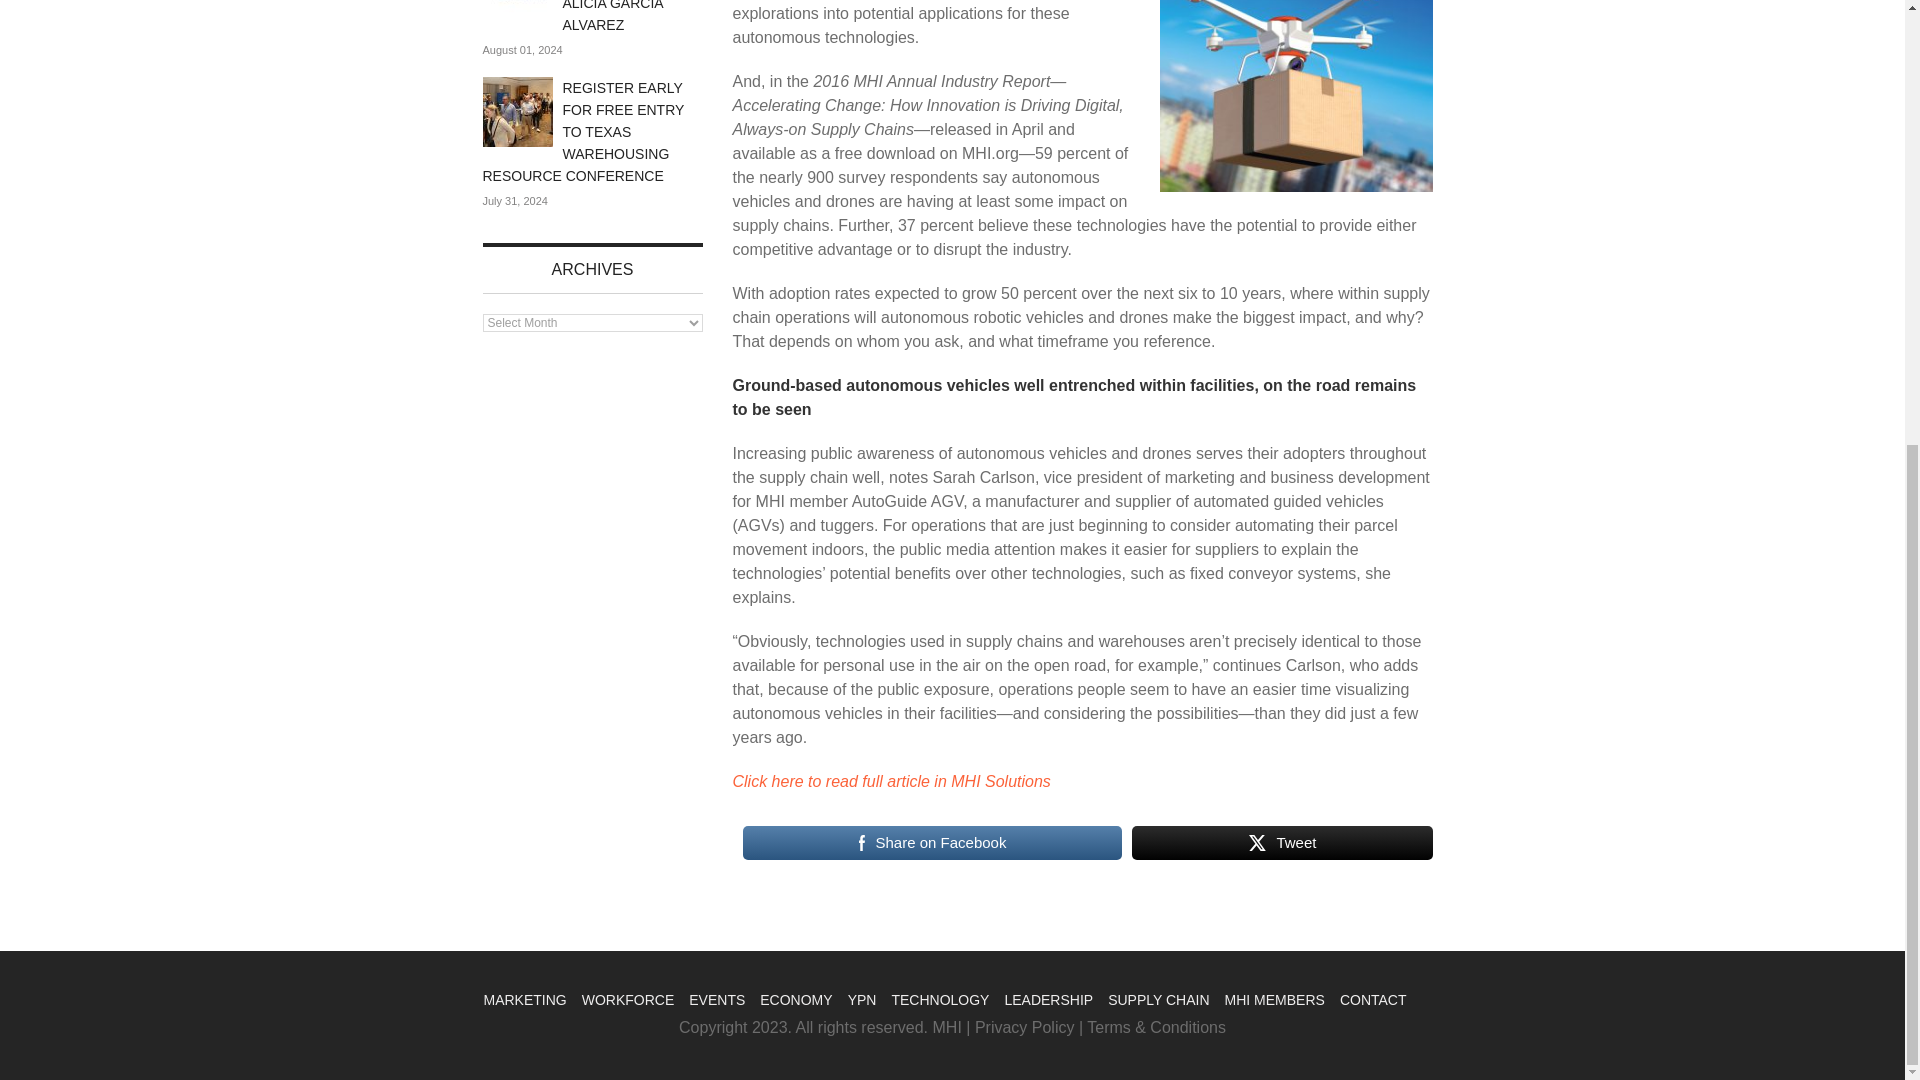  I want to click on ECONOMY, so click(796, 1000).